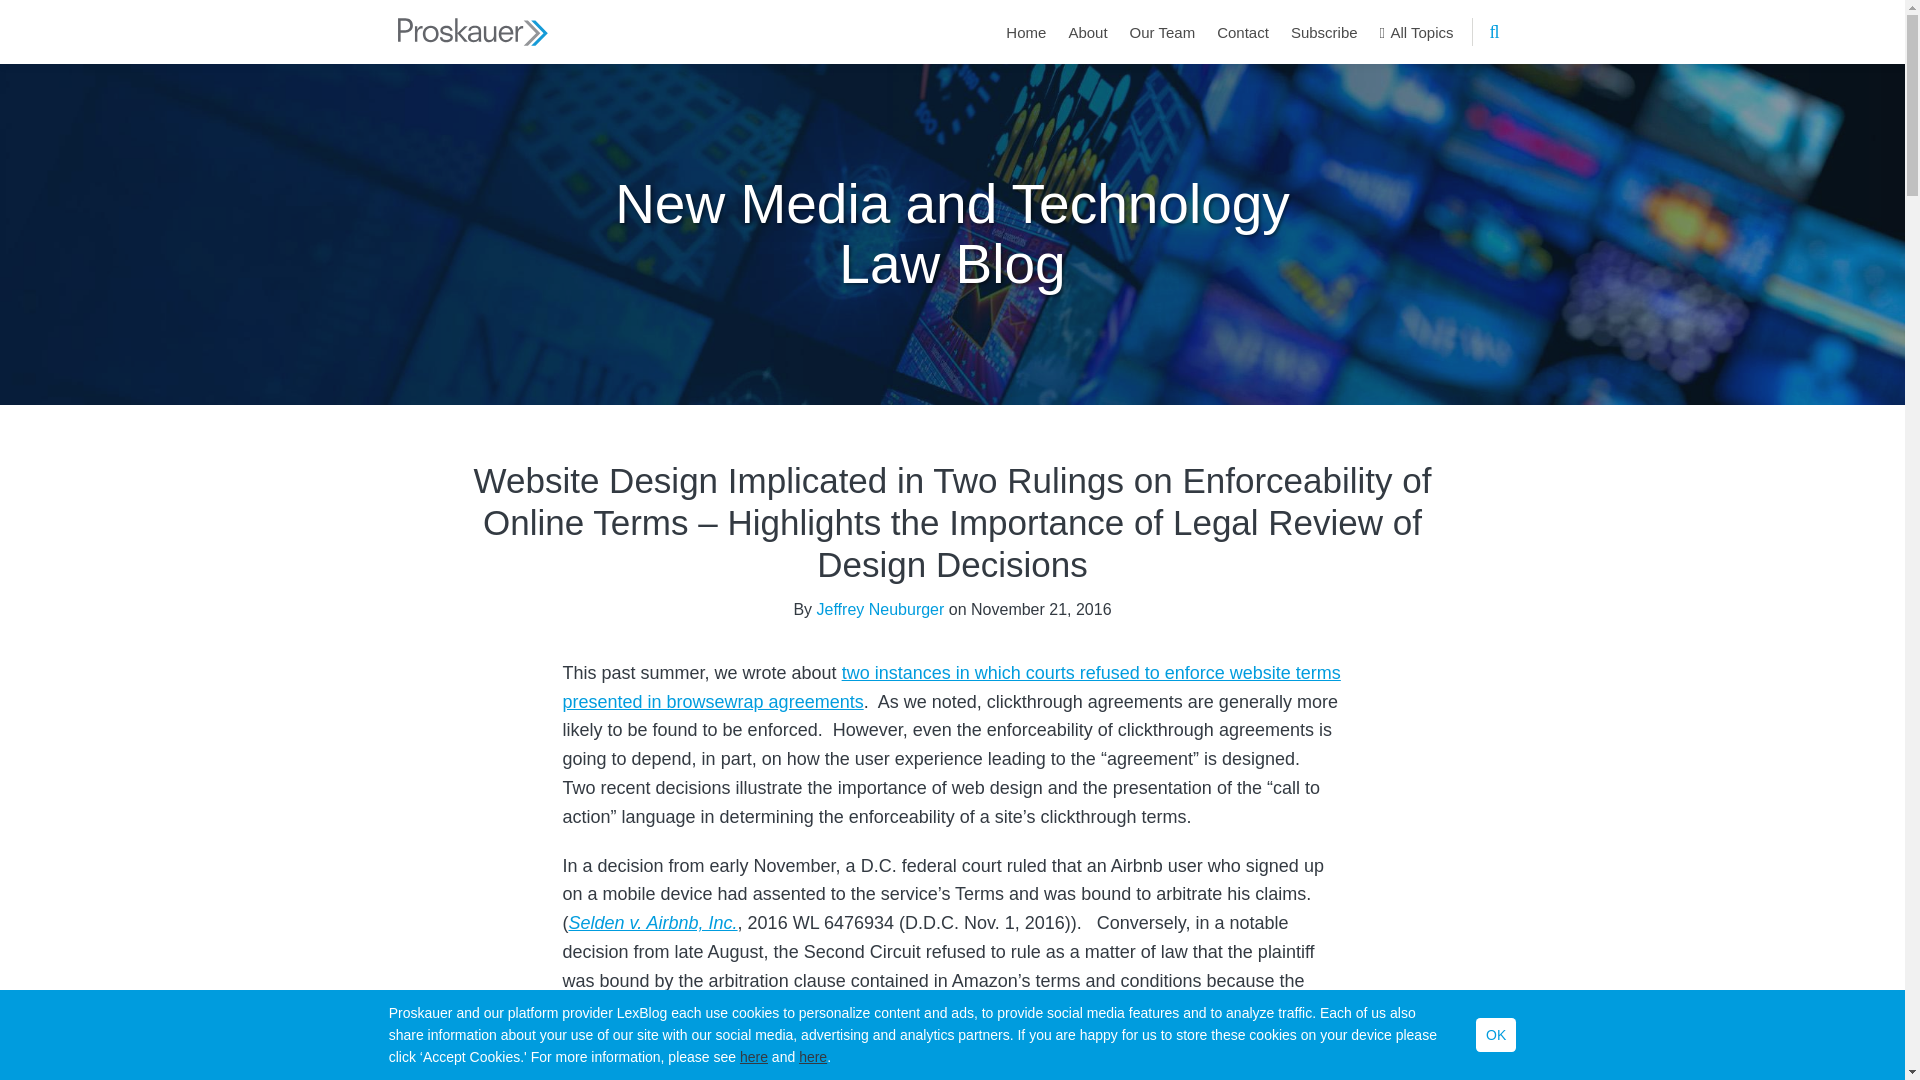  I want to click on Our Team, so click(1163, 32).